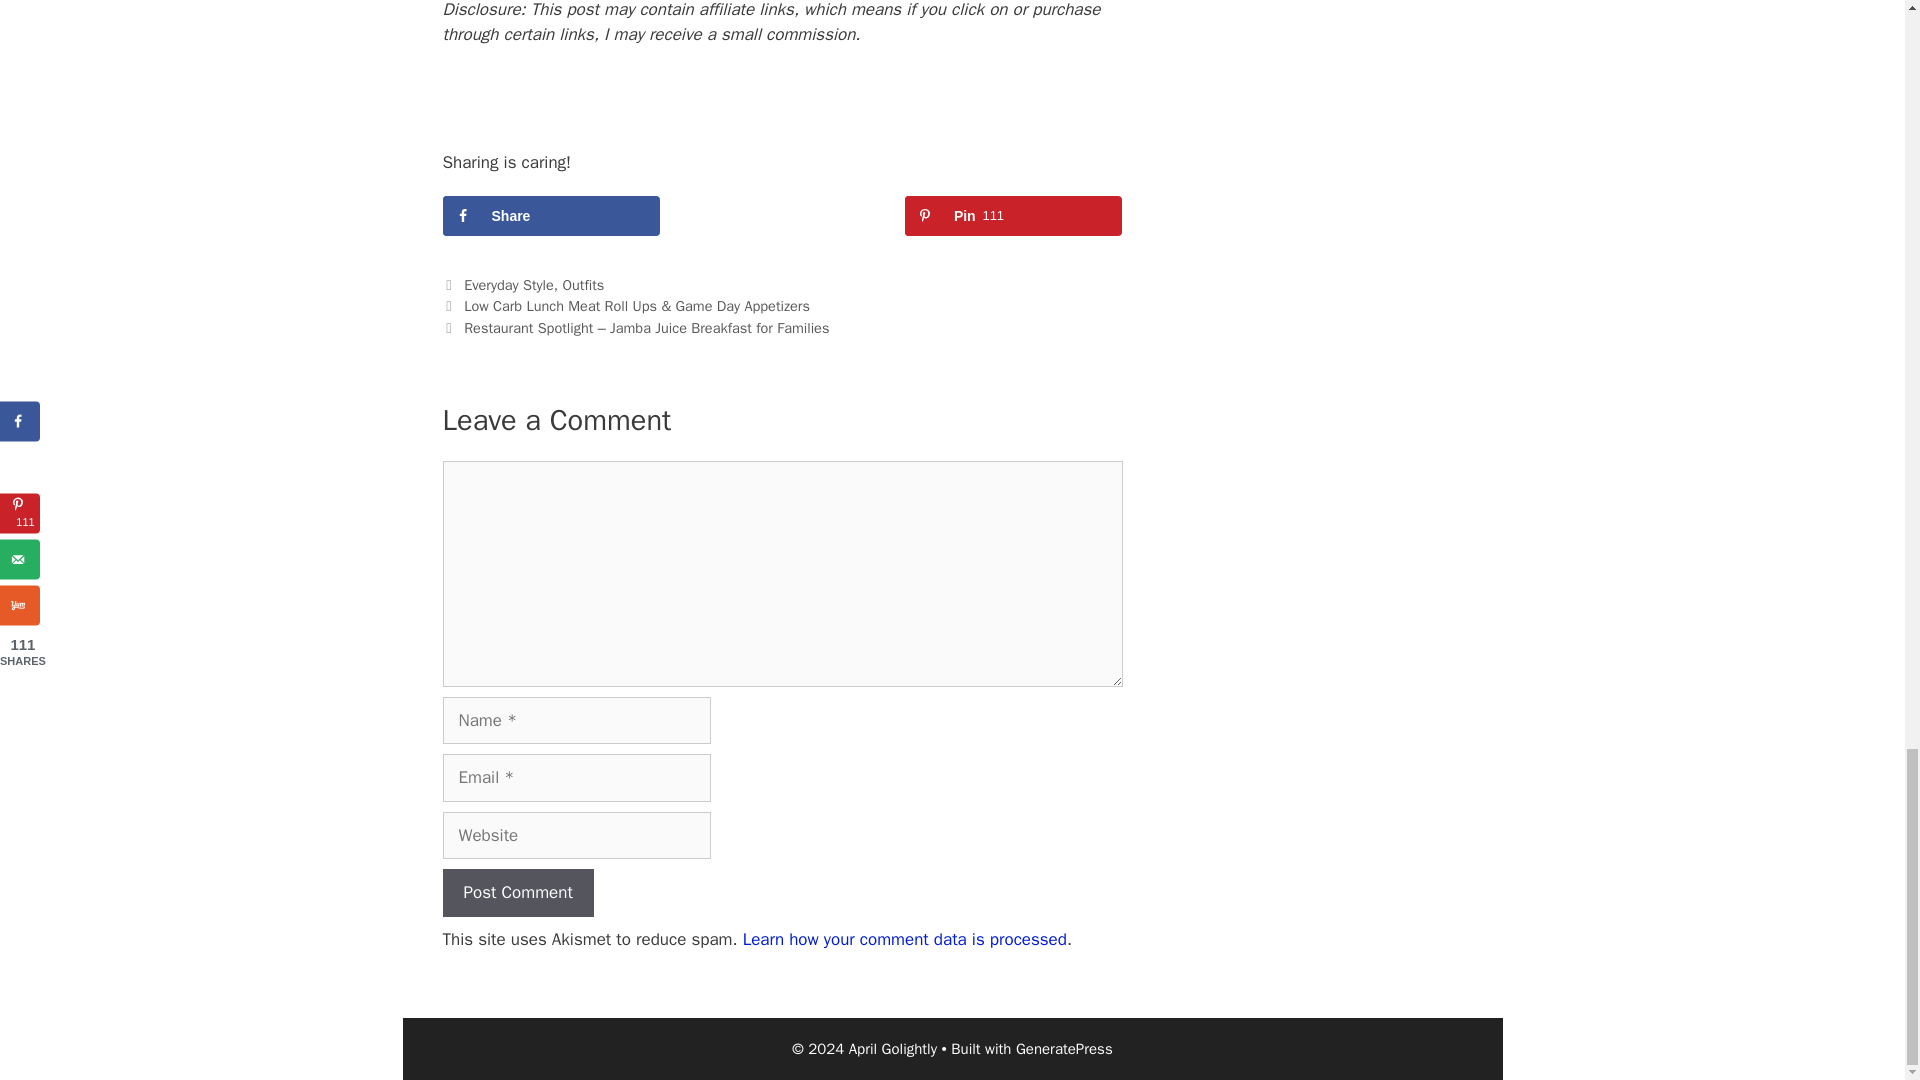  I want to click on Save to Pinterest, so click(1014, 216).